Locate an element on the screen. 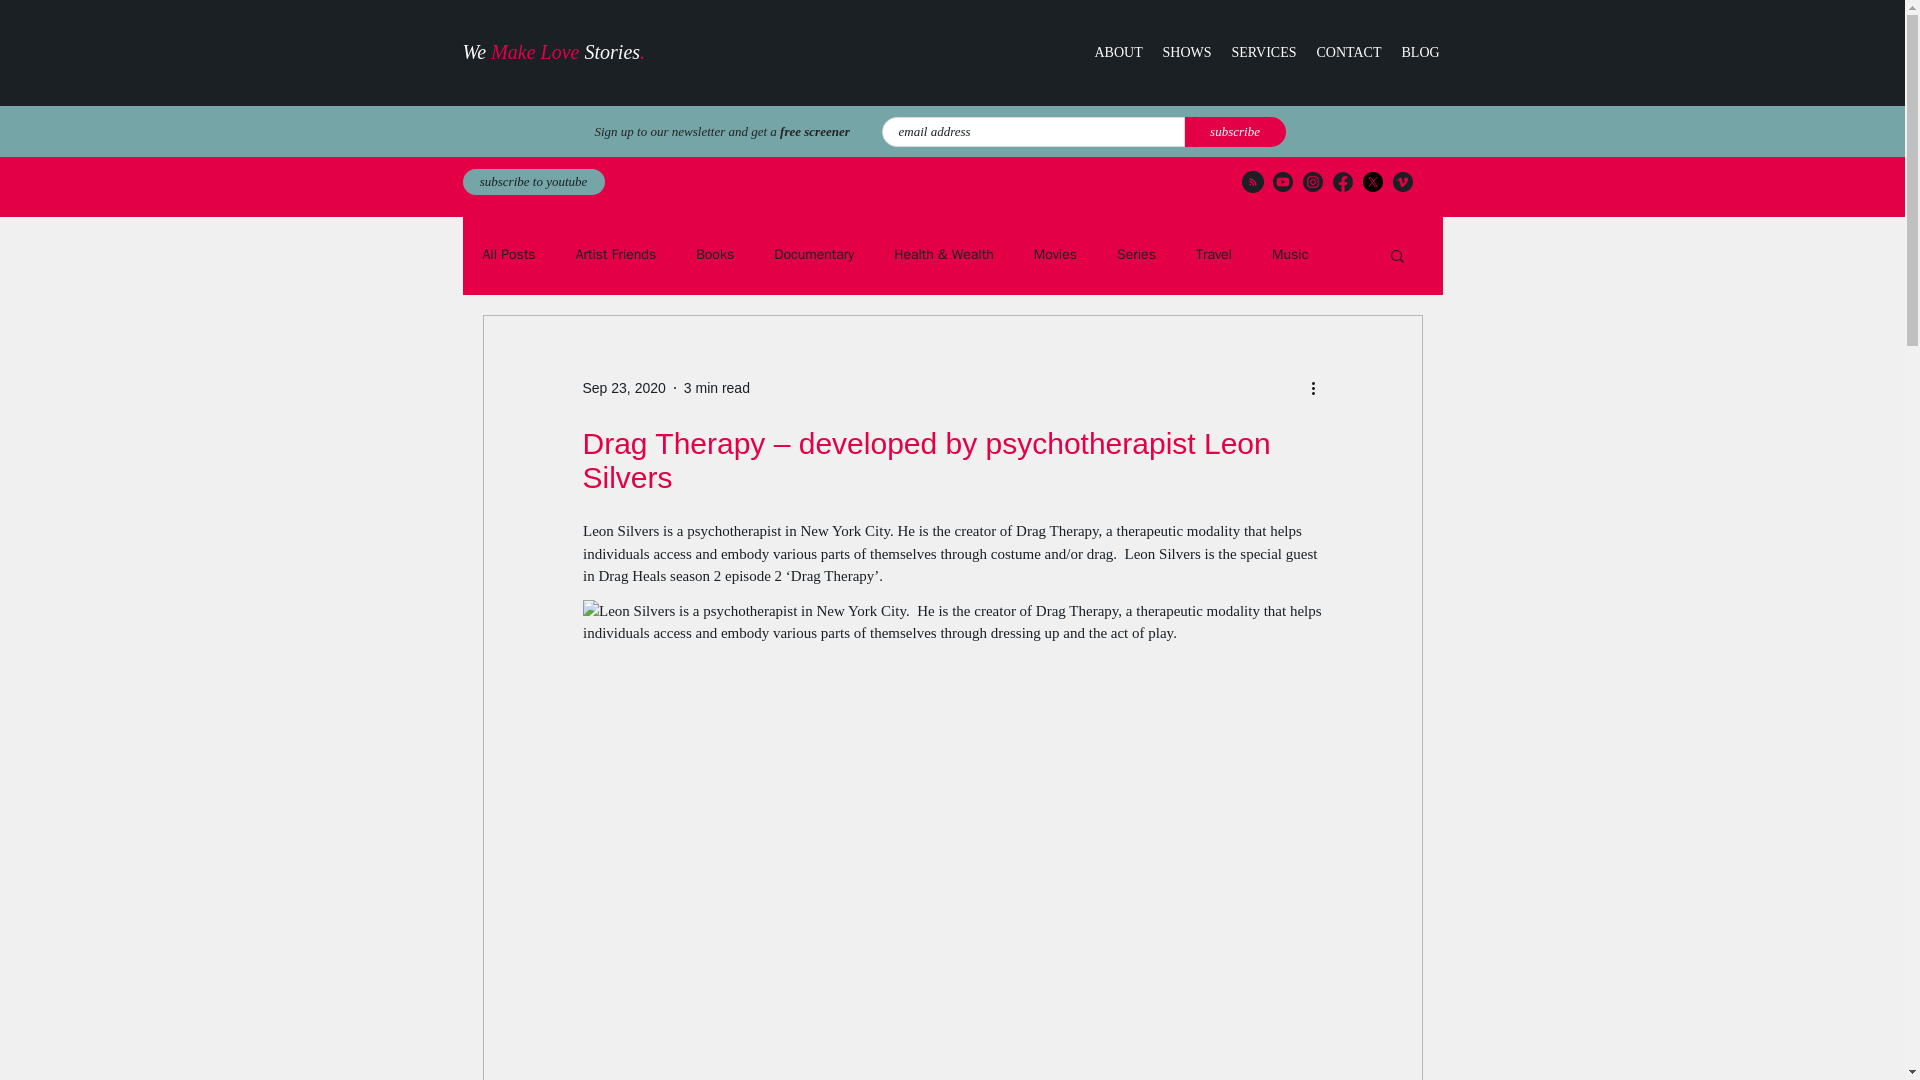  All Posts is located at coordinates (508, 254).